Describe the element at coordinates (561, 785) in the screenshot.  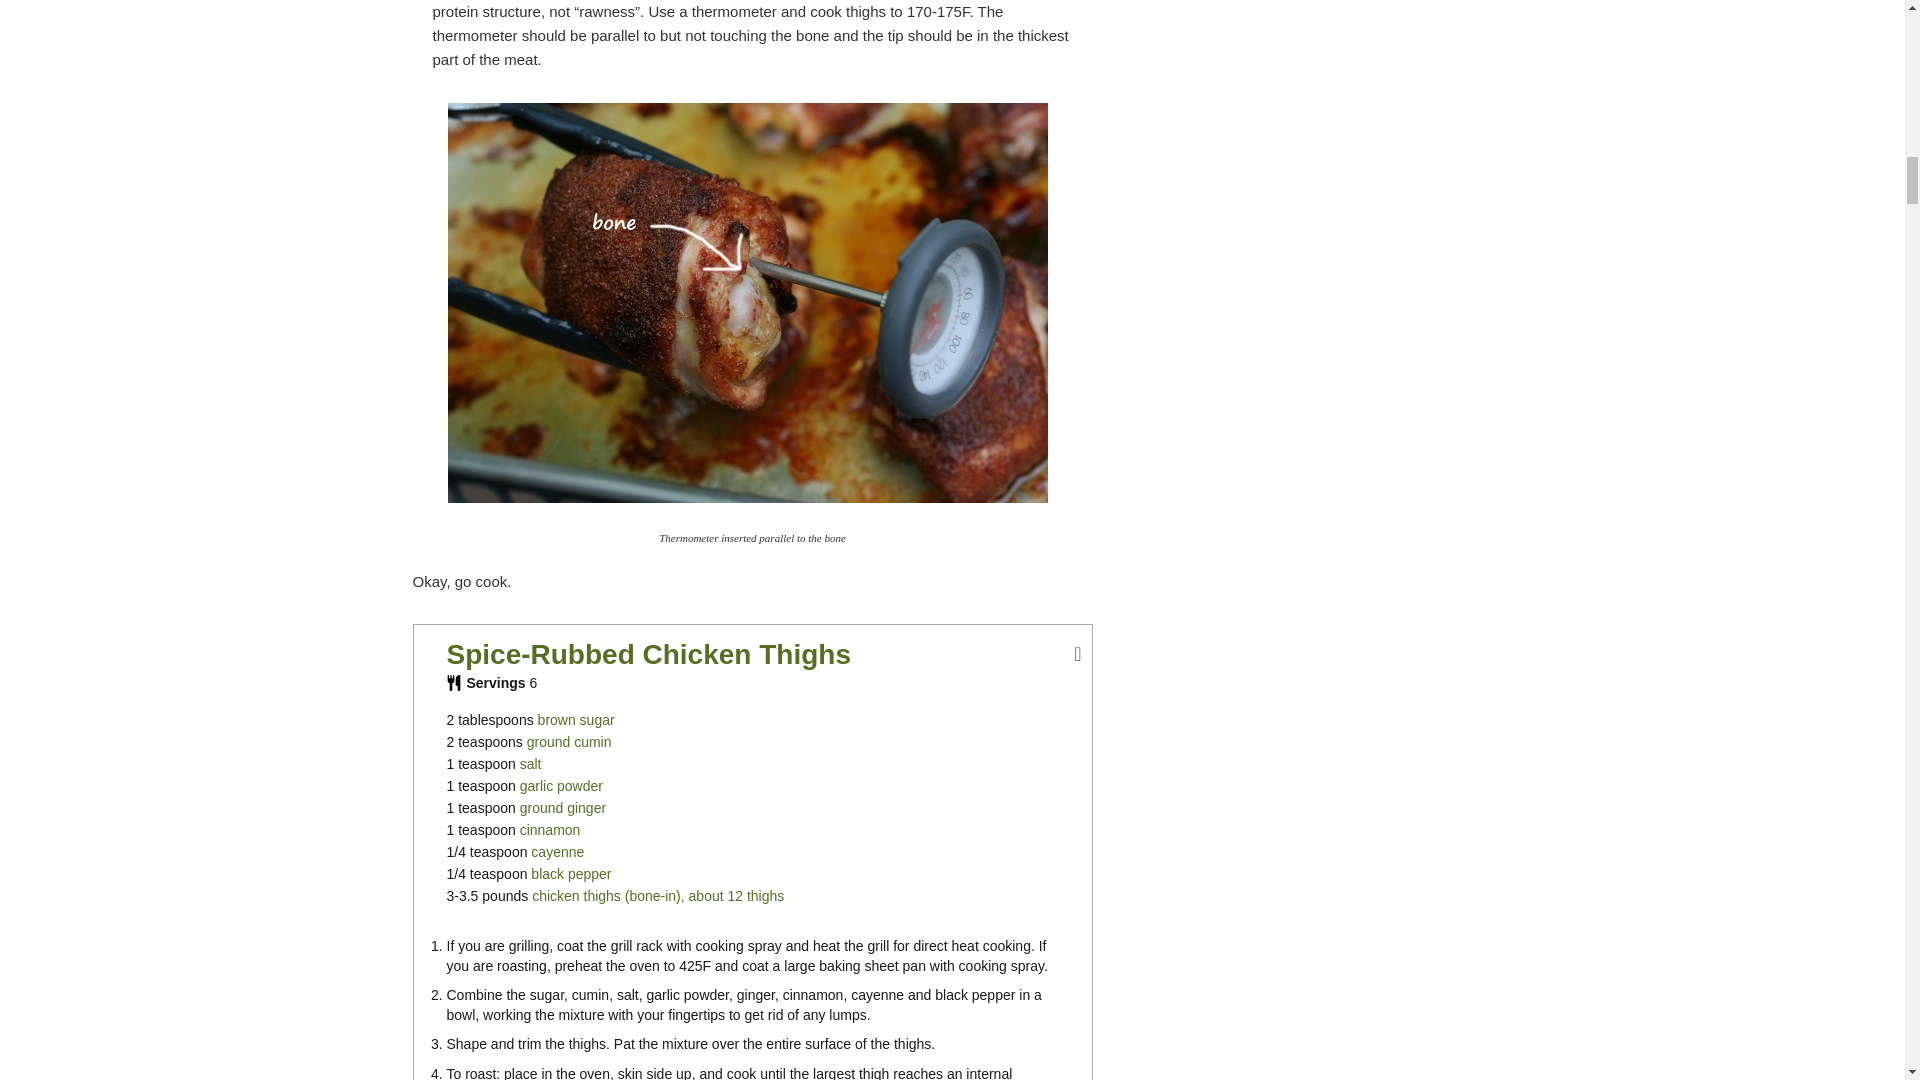
I see `garlic powder` at that location.